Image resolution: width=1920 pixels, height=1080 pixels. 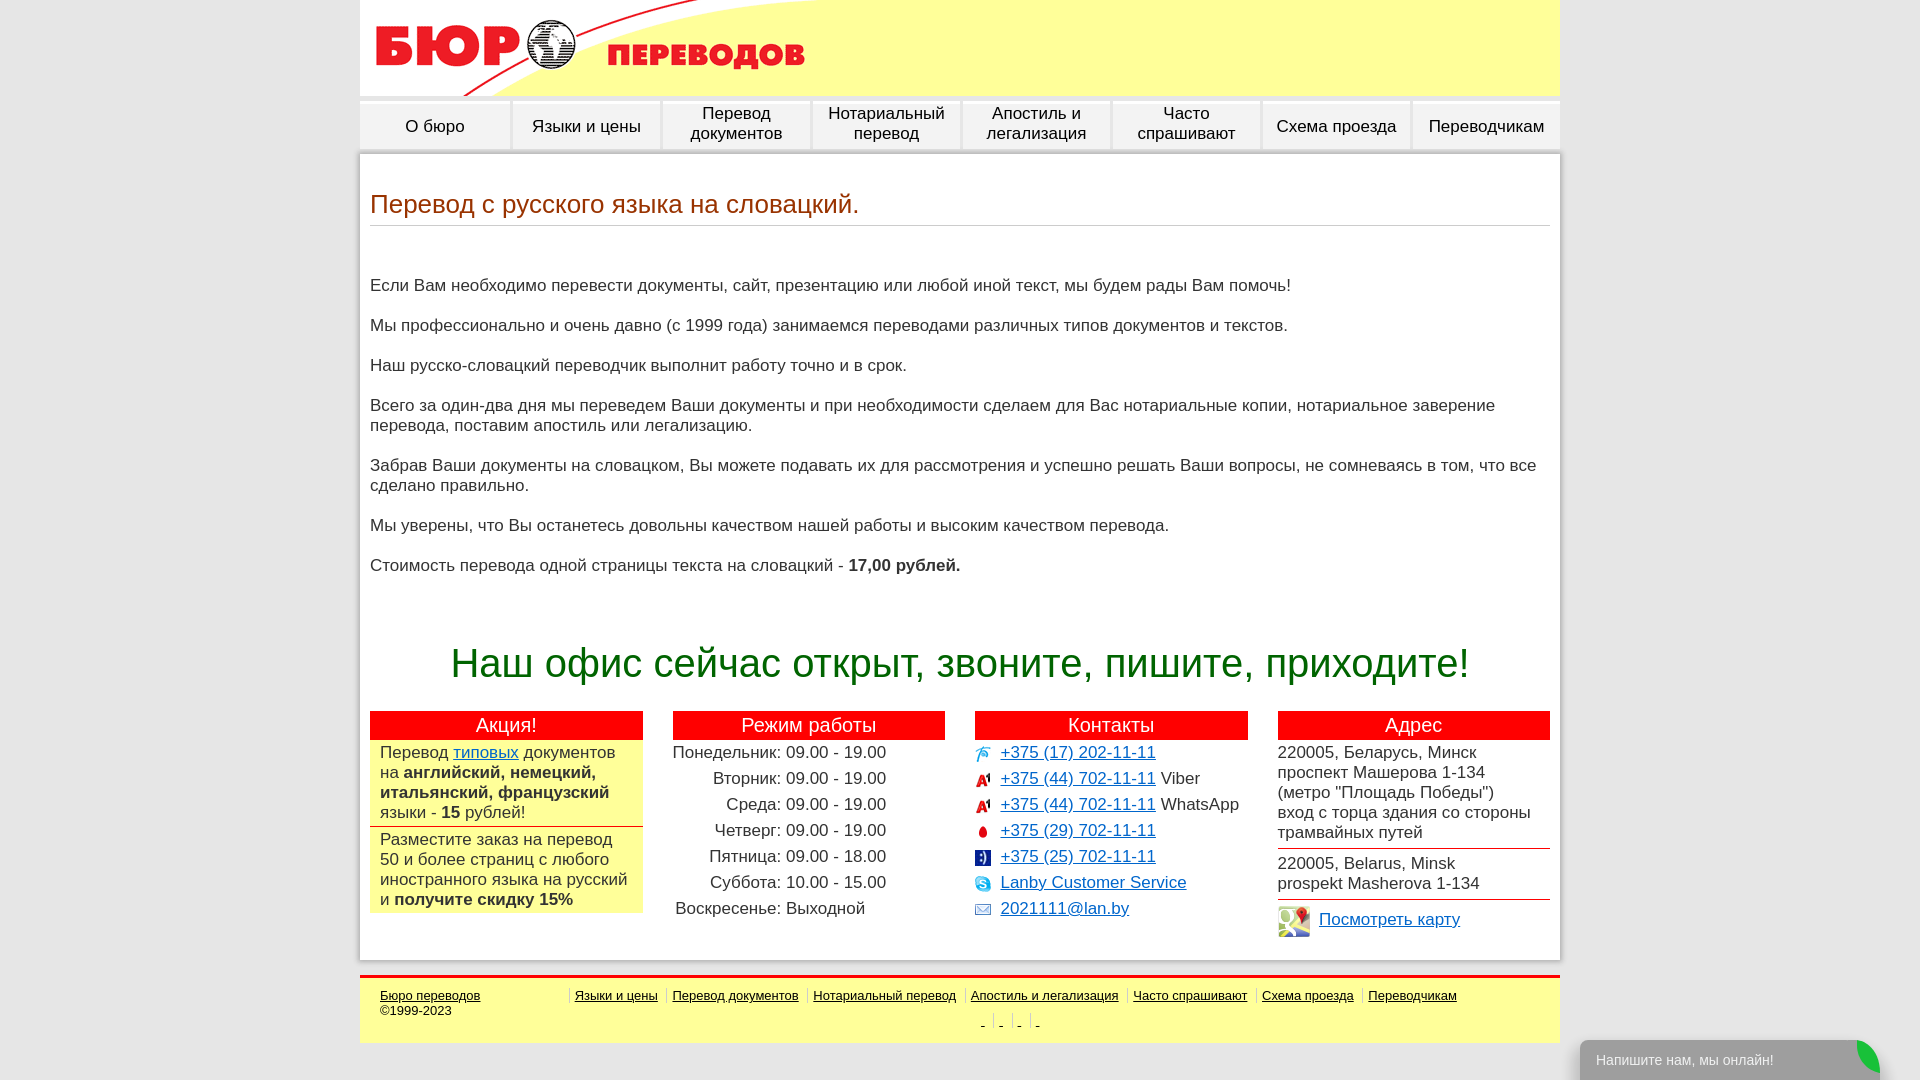 I want to click on  , so click(x=1035, y=1020).